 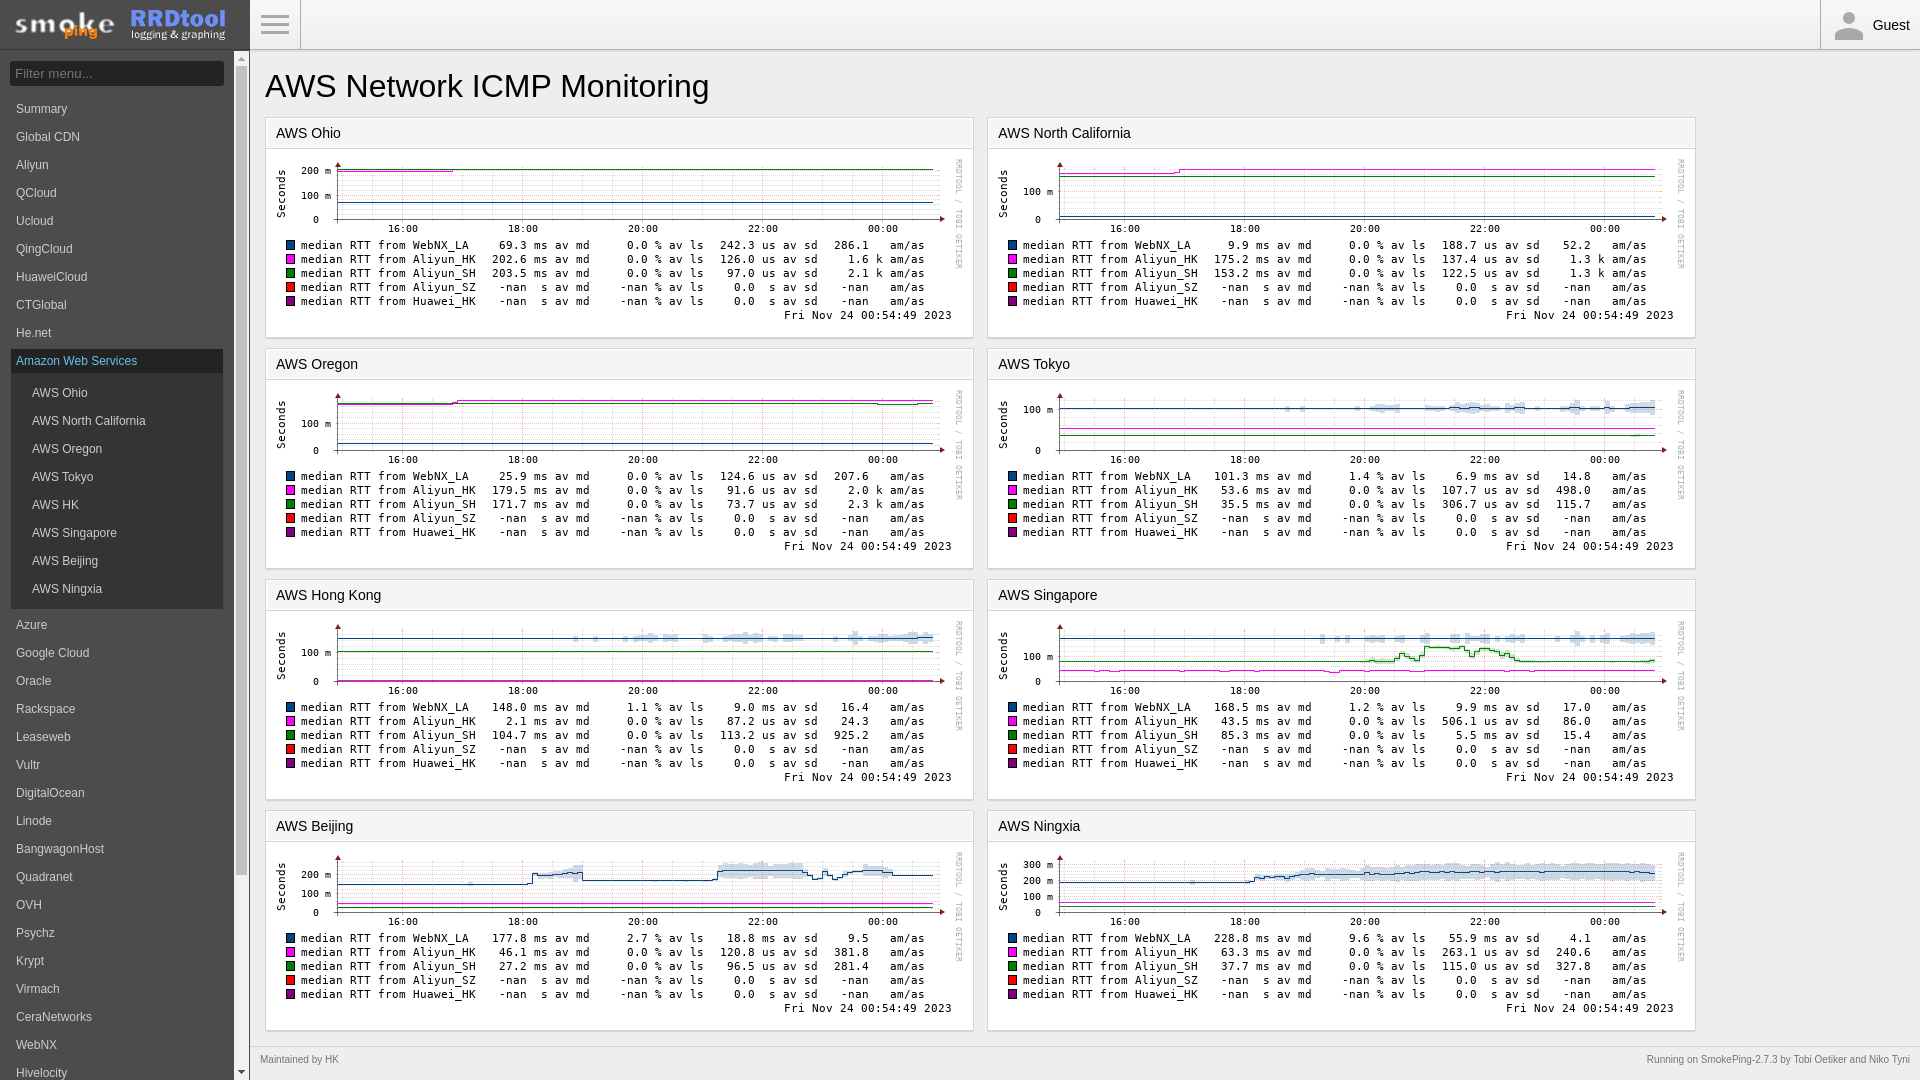 I want to click on SmokePing-2.7.3, so click(x=1740, y=1060).